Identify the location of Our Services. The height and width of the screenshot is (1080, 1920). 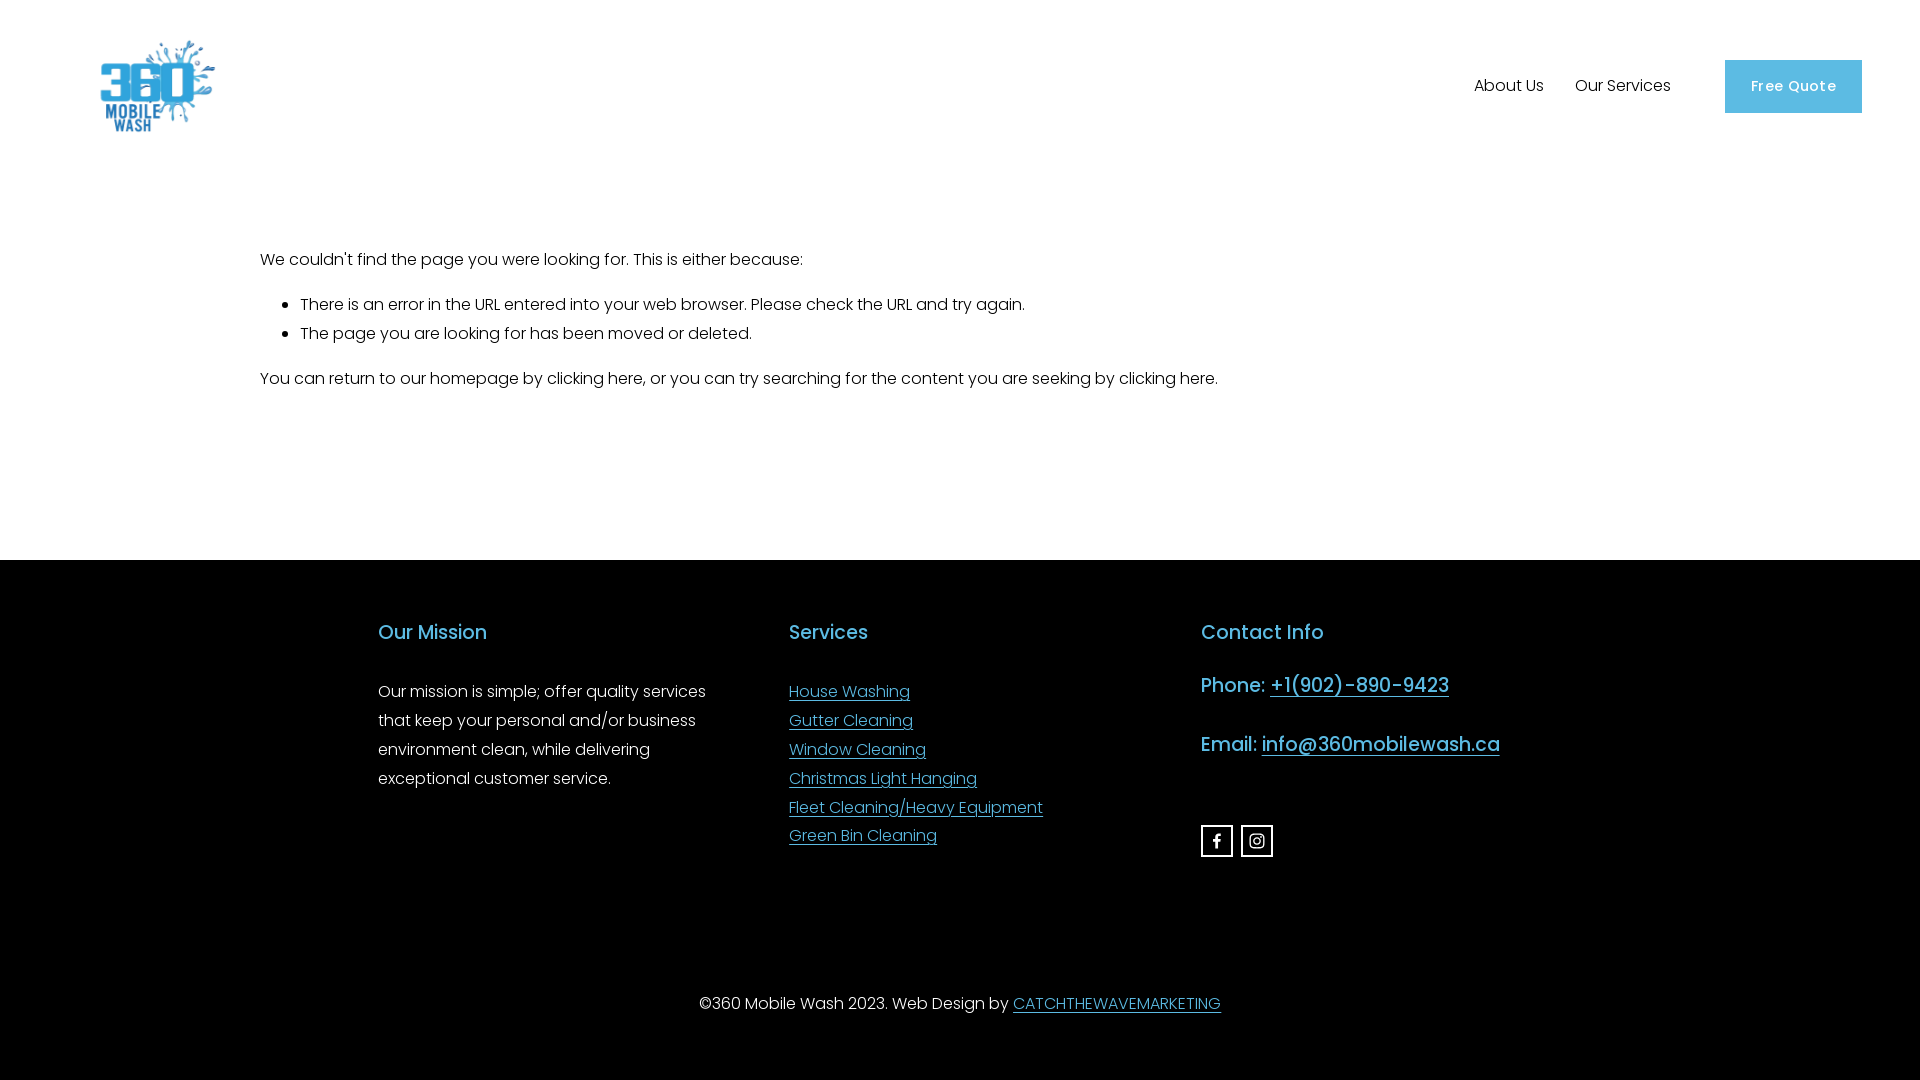
(1623, 86).